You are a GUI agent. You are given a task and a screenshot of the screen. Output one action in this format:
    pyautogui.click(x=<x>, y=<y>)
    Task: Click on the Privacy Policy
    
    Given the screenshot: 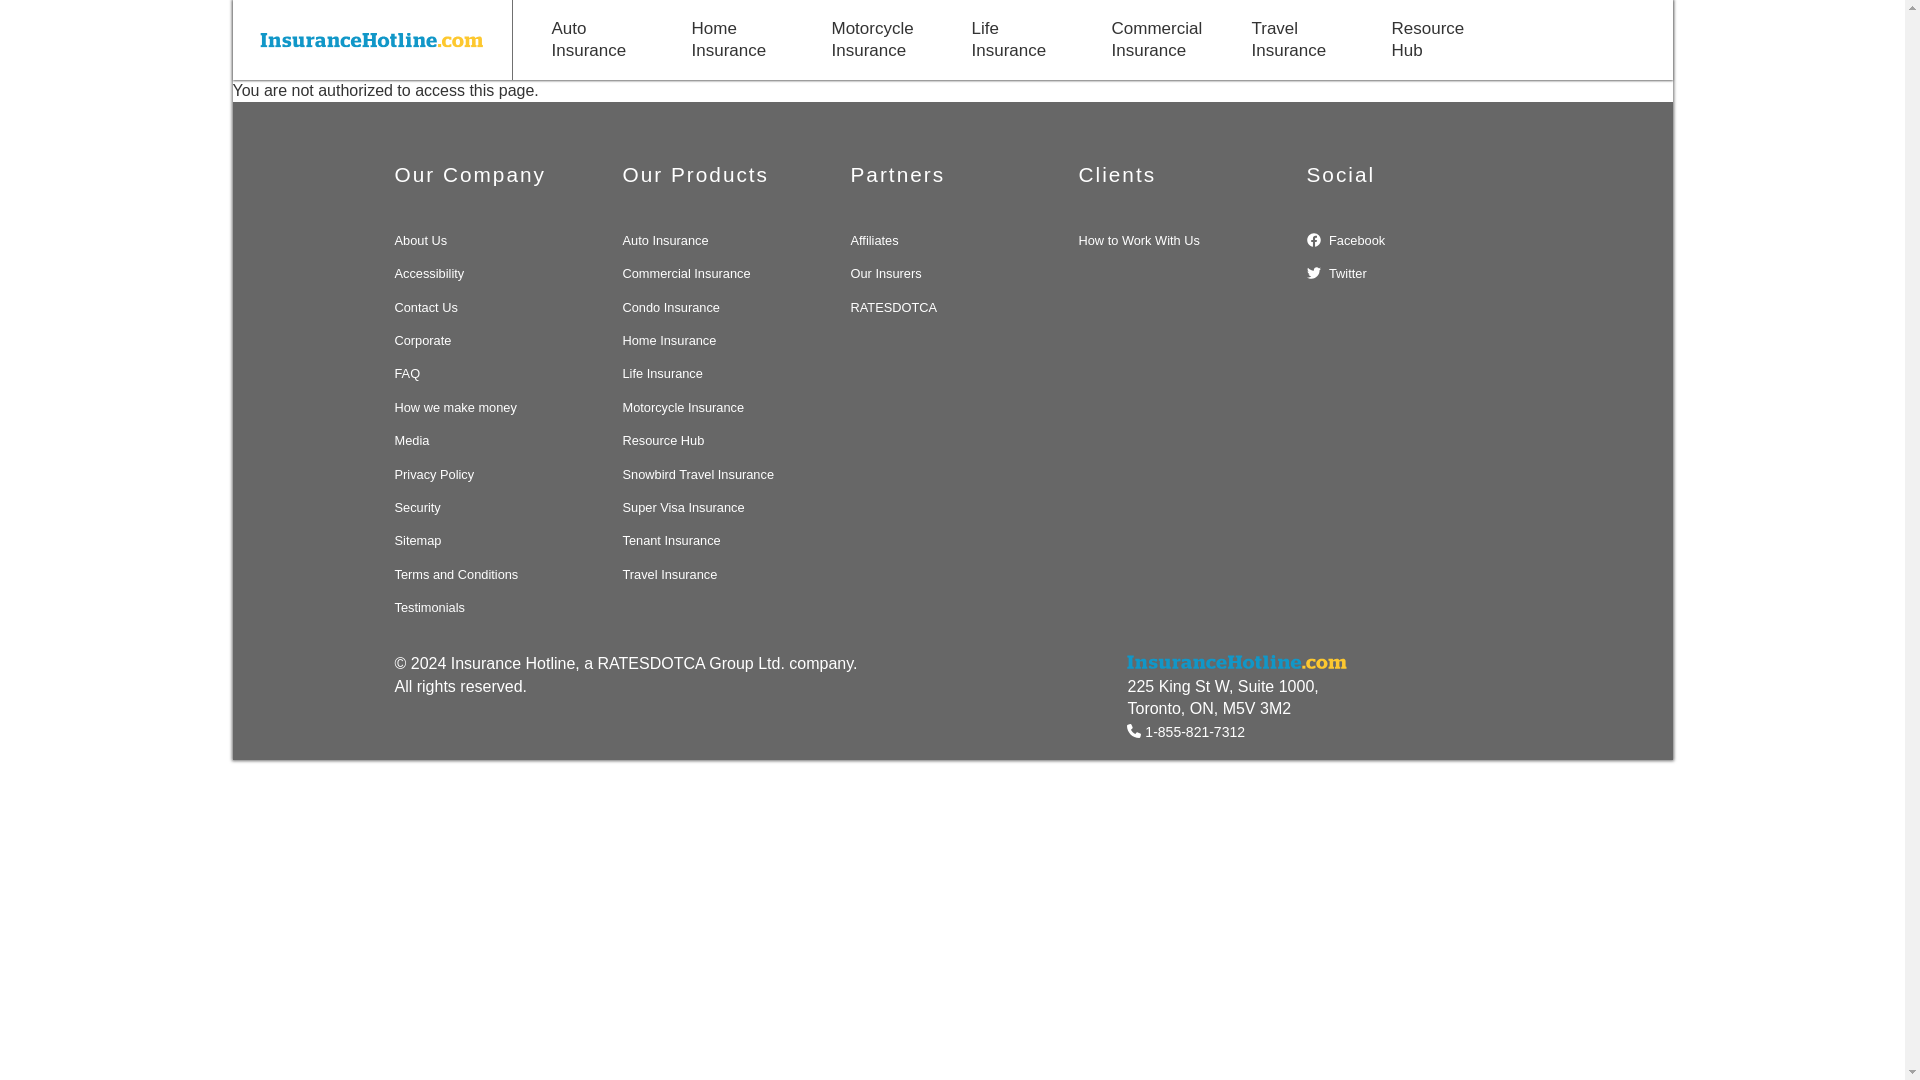 What is the action you would take?
    pyautogui.click(x=434, y=474)
    